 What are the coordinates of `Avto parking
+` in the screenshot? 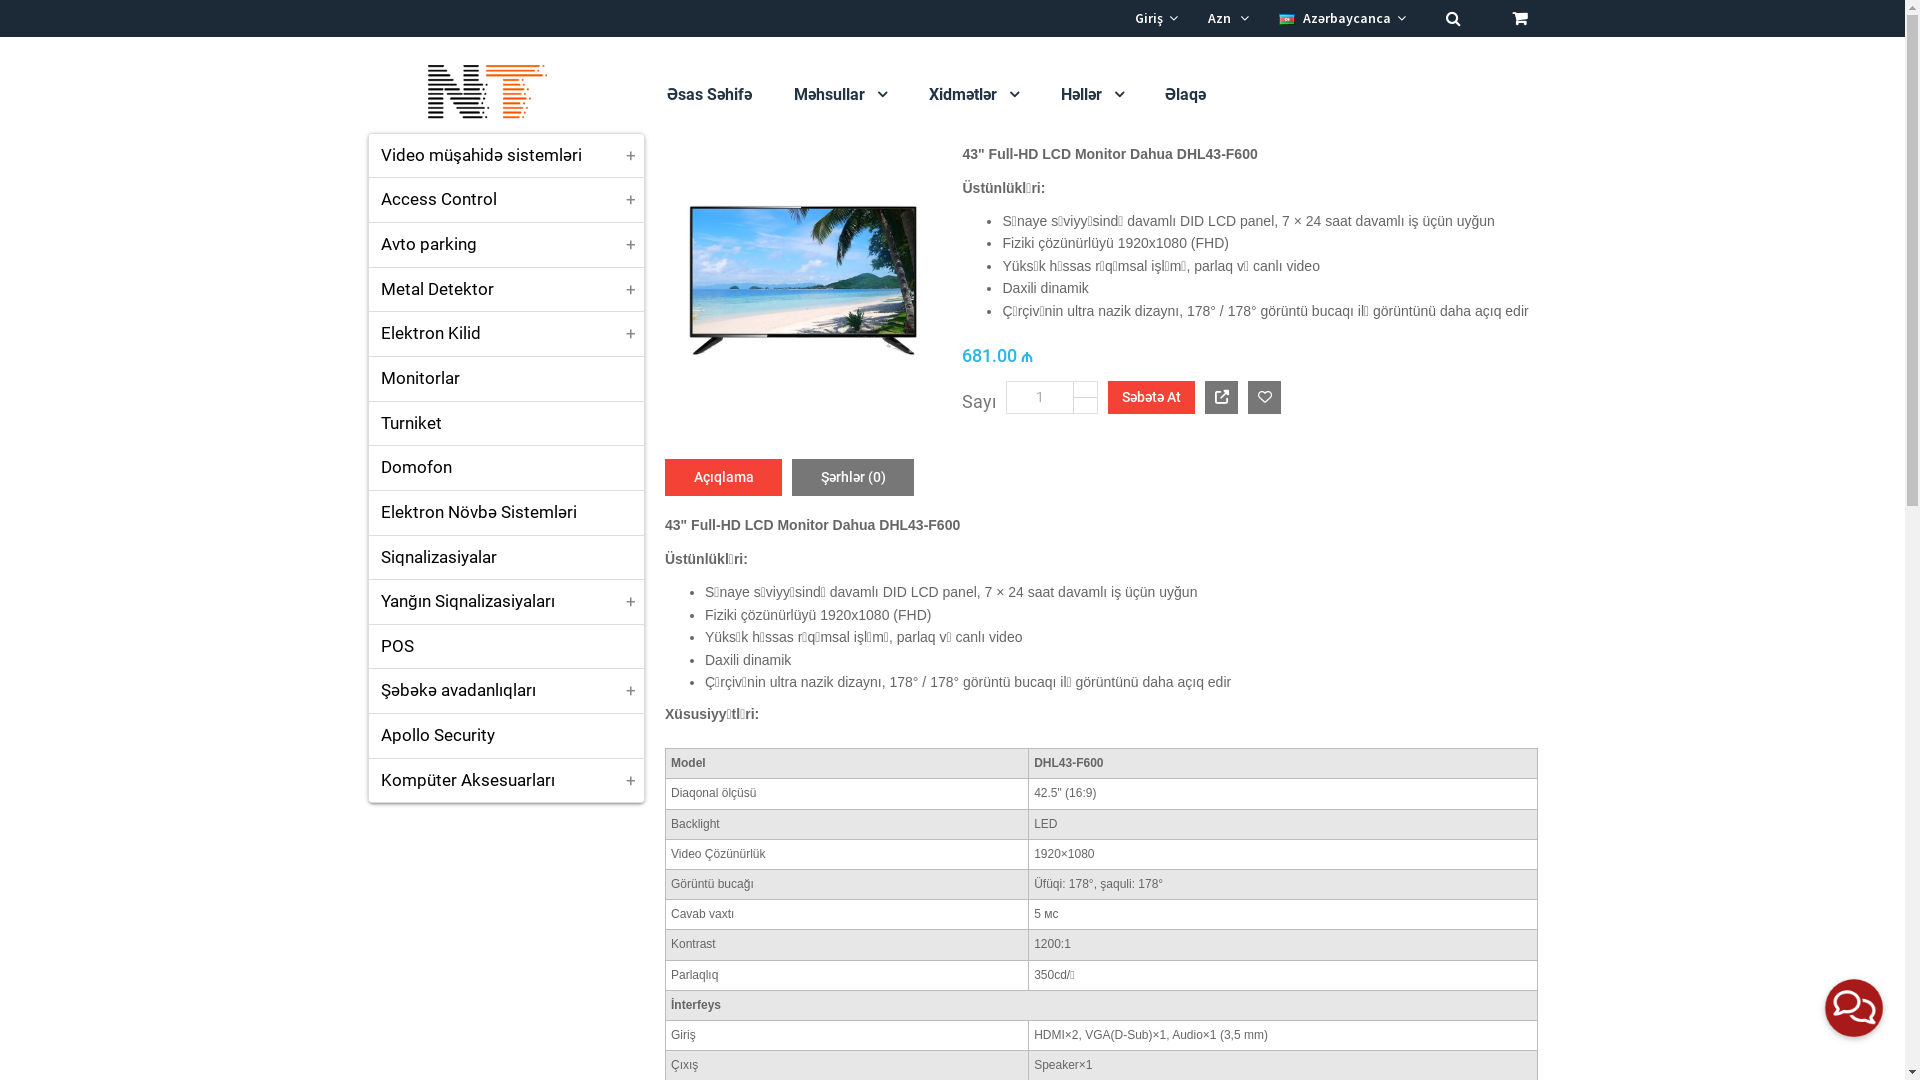 It's located at (506, 245).